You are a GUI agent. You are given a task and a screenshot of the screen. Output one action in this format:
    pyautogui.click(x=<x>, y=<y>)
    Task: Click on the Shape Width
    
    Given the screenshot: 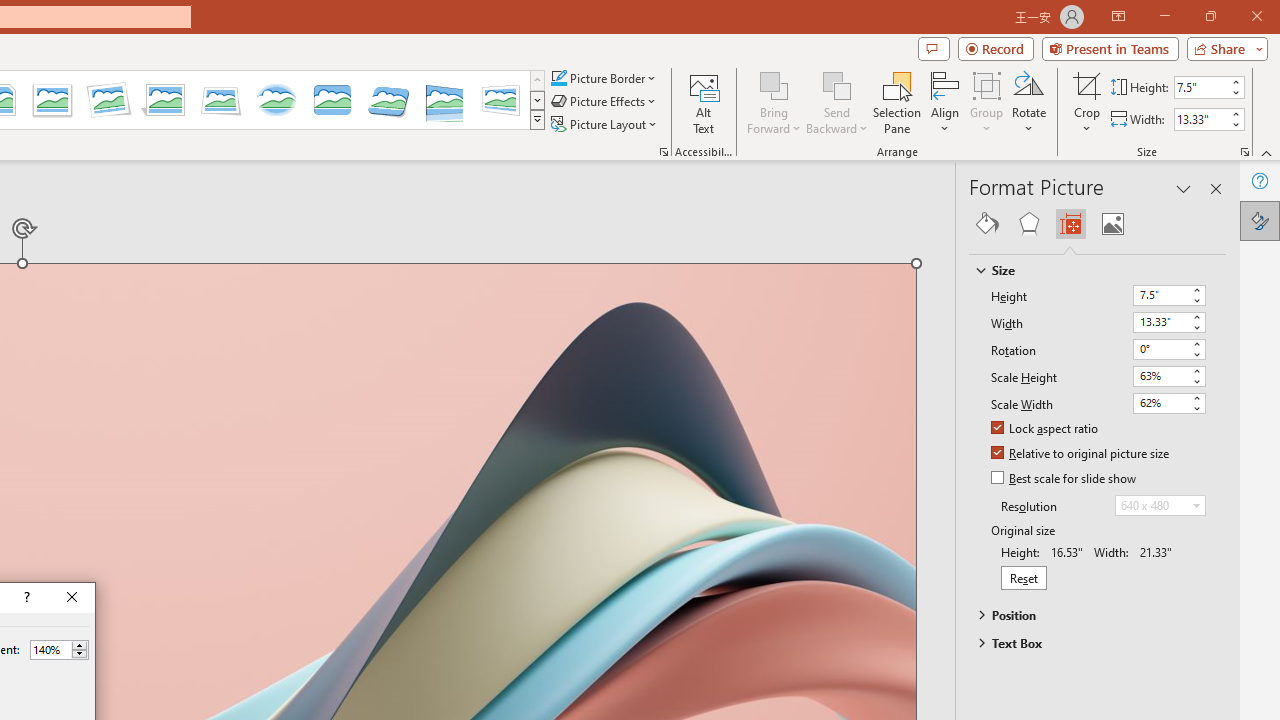 What is the action you would take?
    pyautogui.click(x=1201, y=119)
    